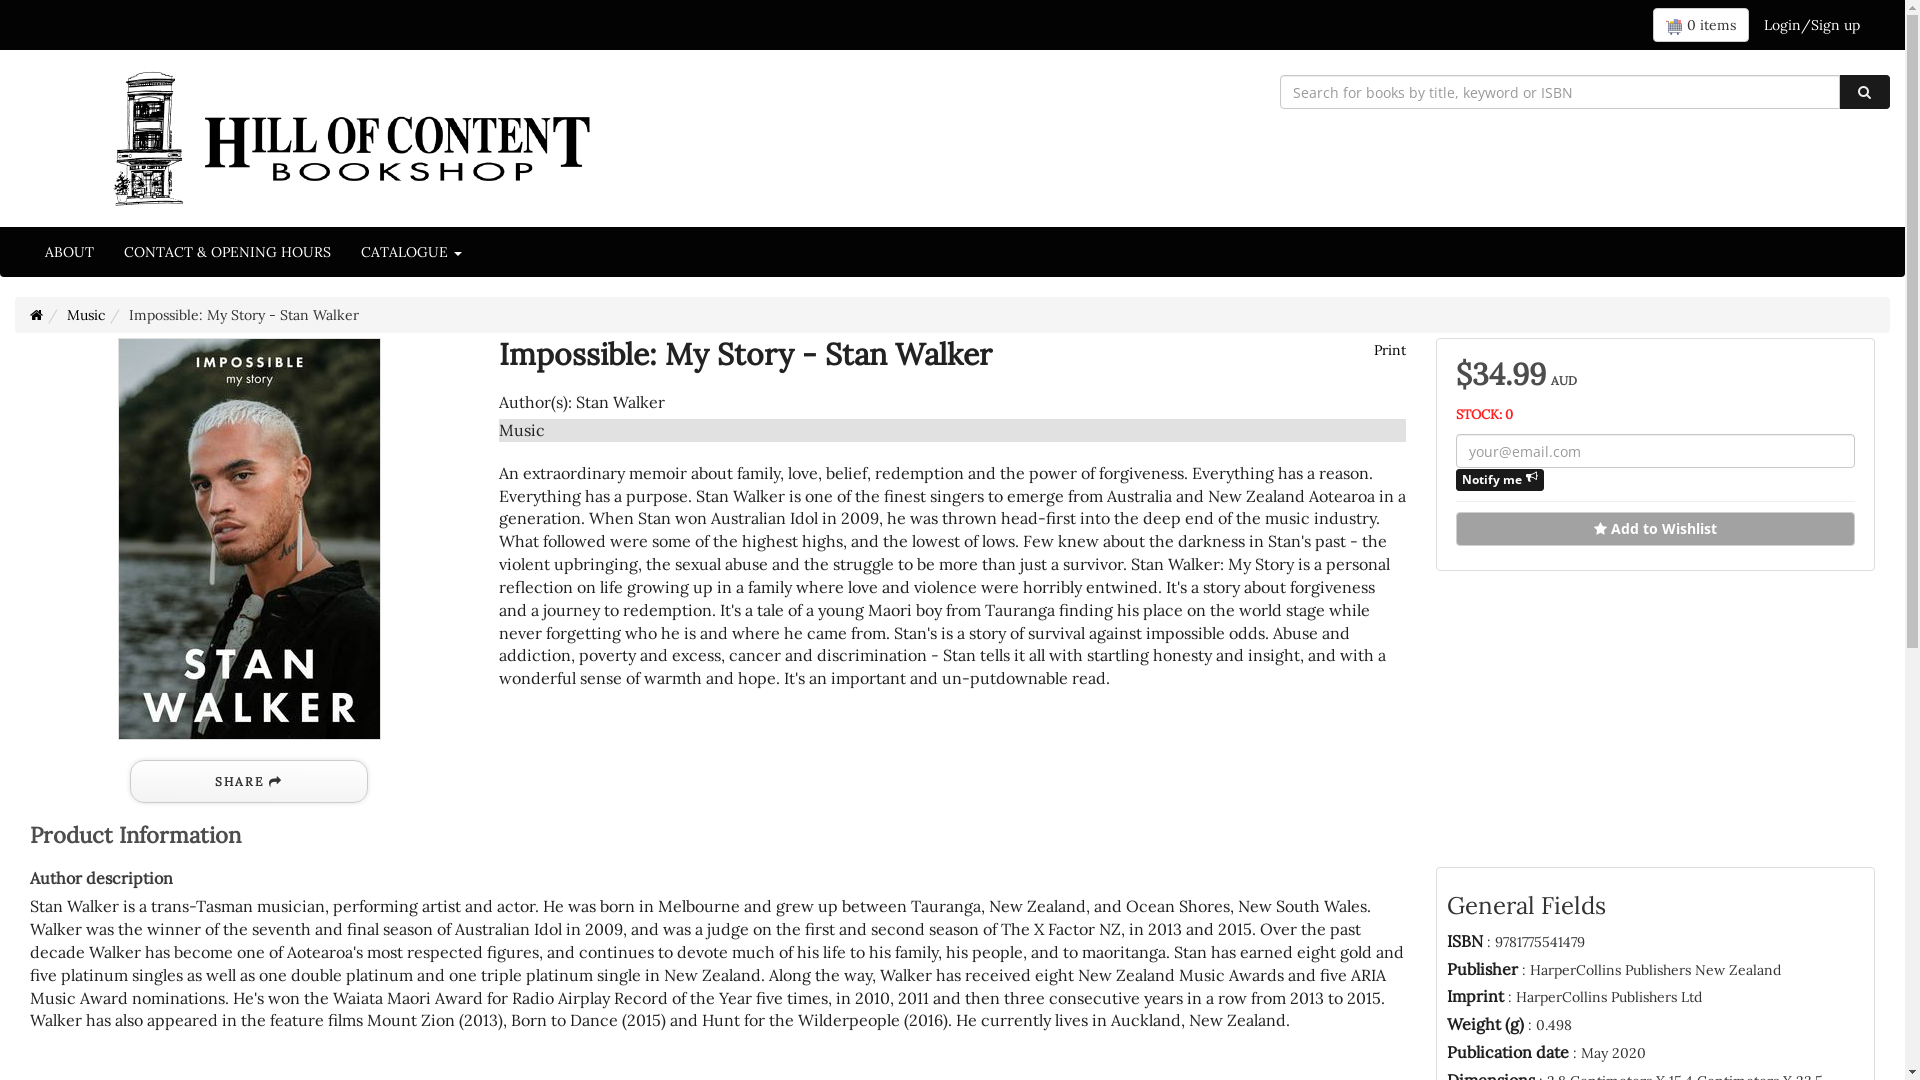  I want to click on Stan Walker, so click(620, 402).